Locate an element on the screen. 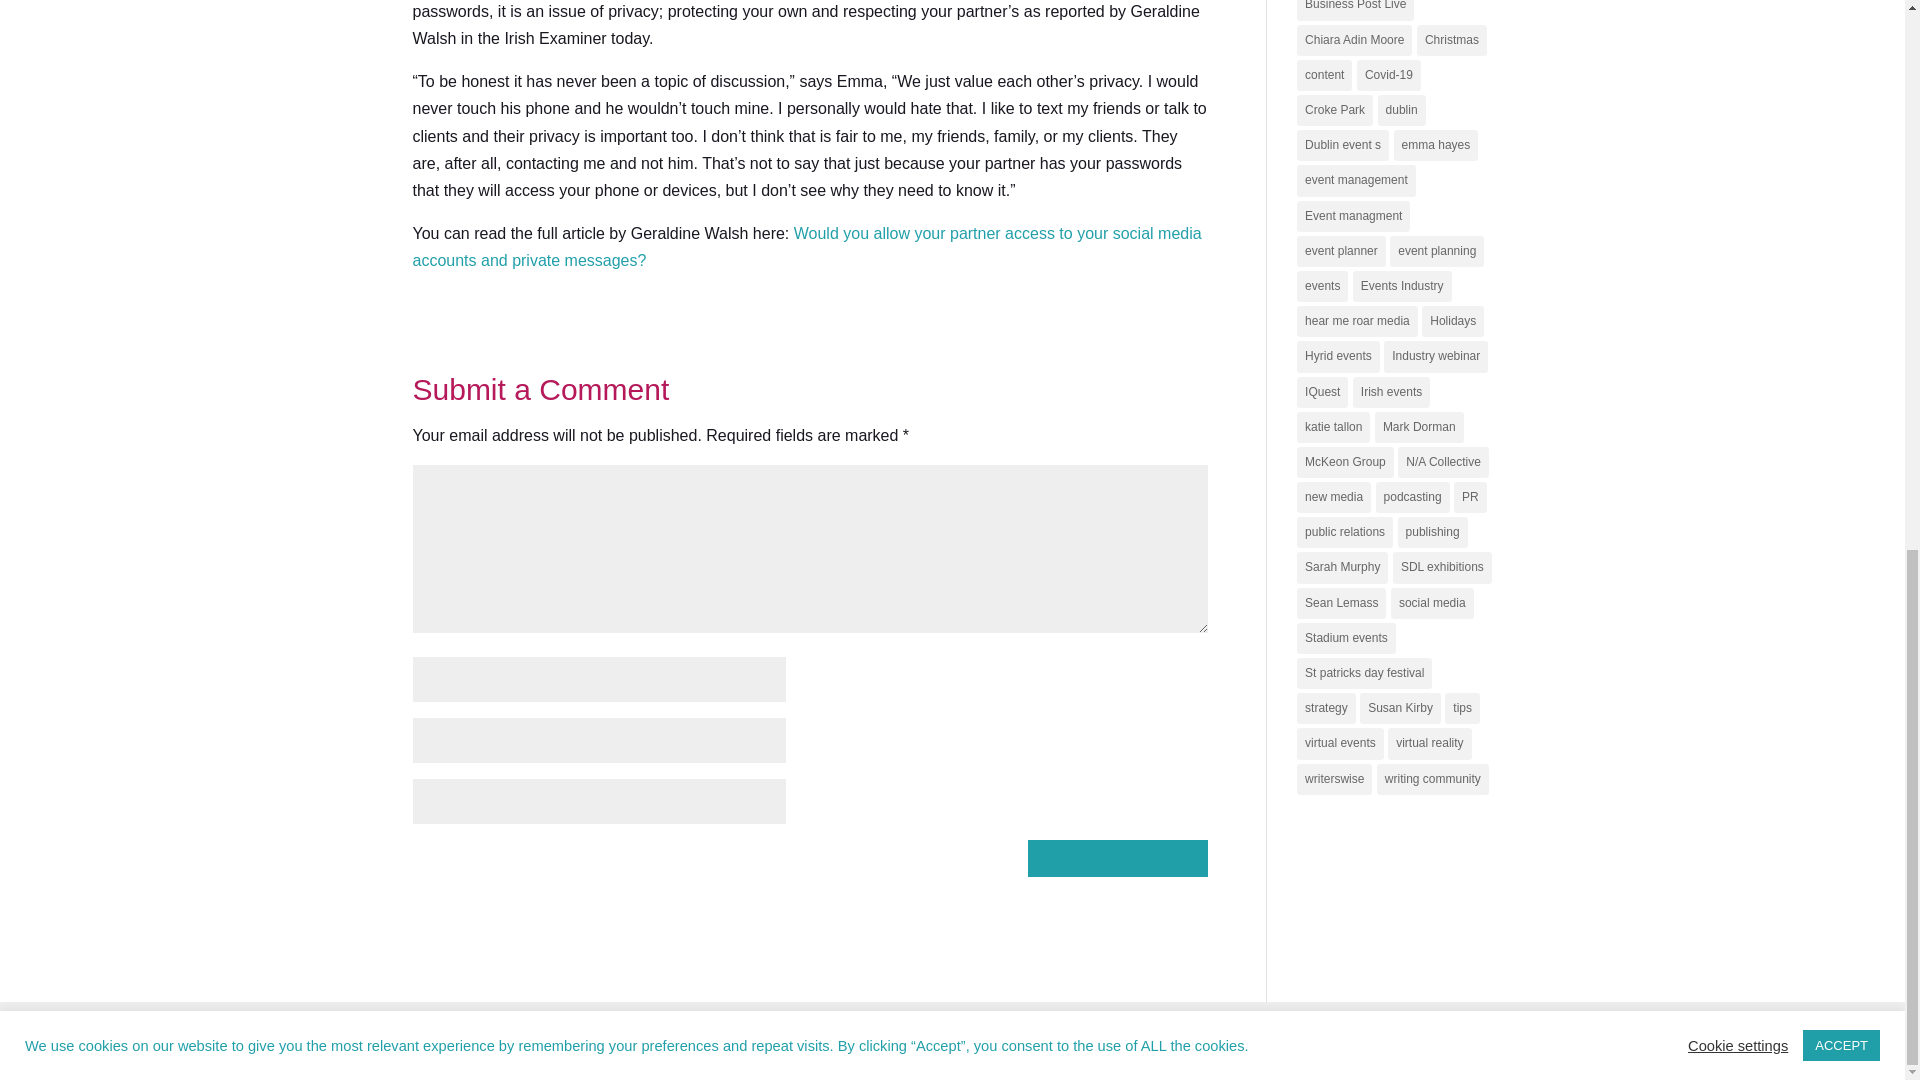 This screenshot has width=1920, height=1080. Submit Comment is located at coordinates (1117, 858).